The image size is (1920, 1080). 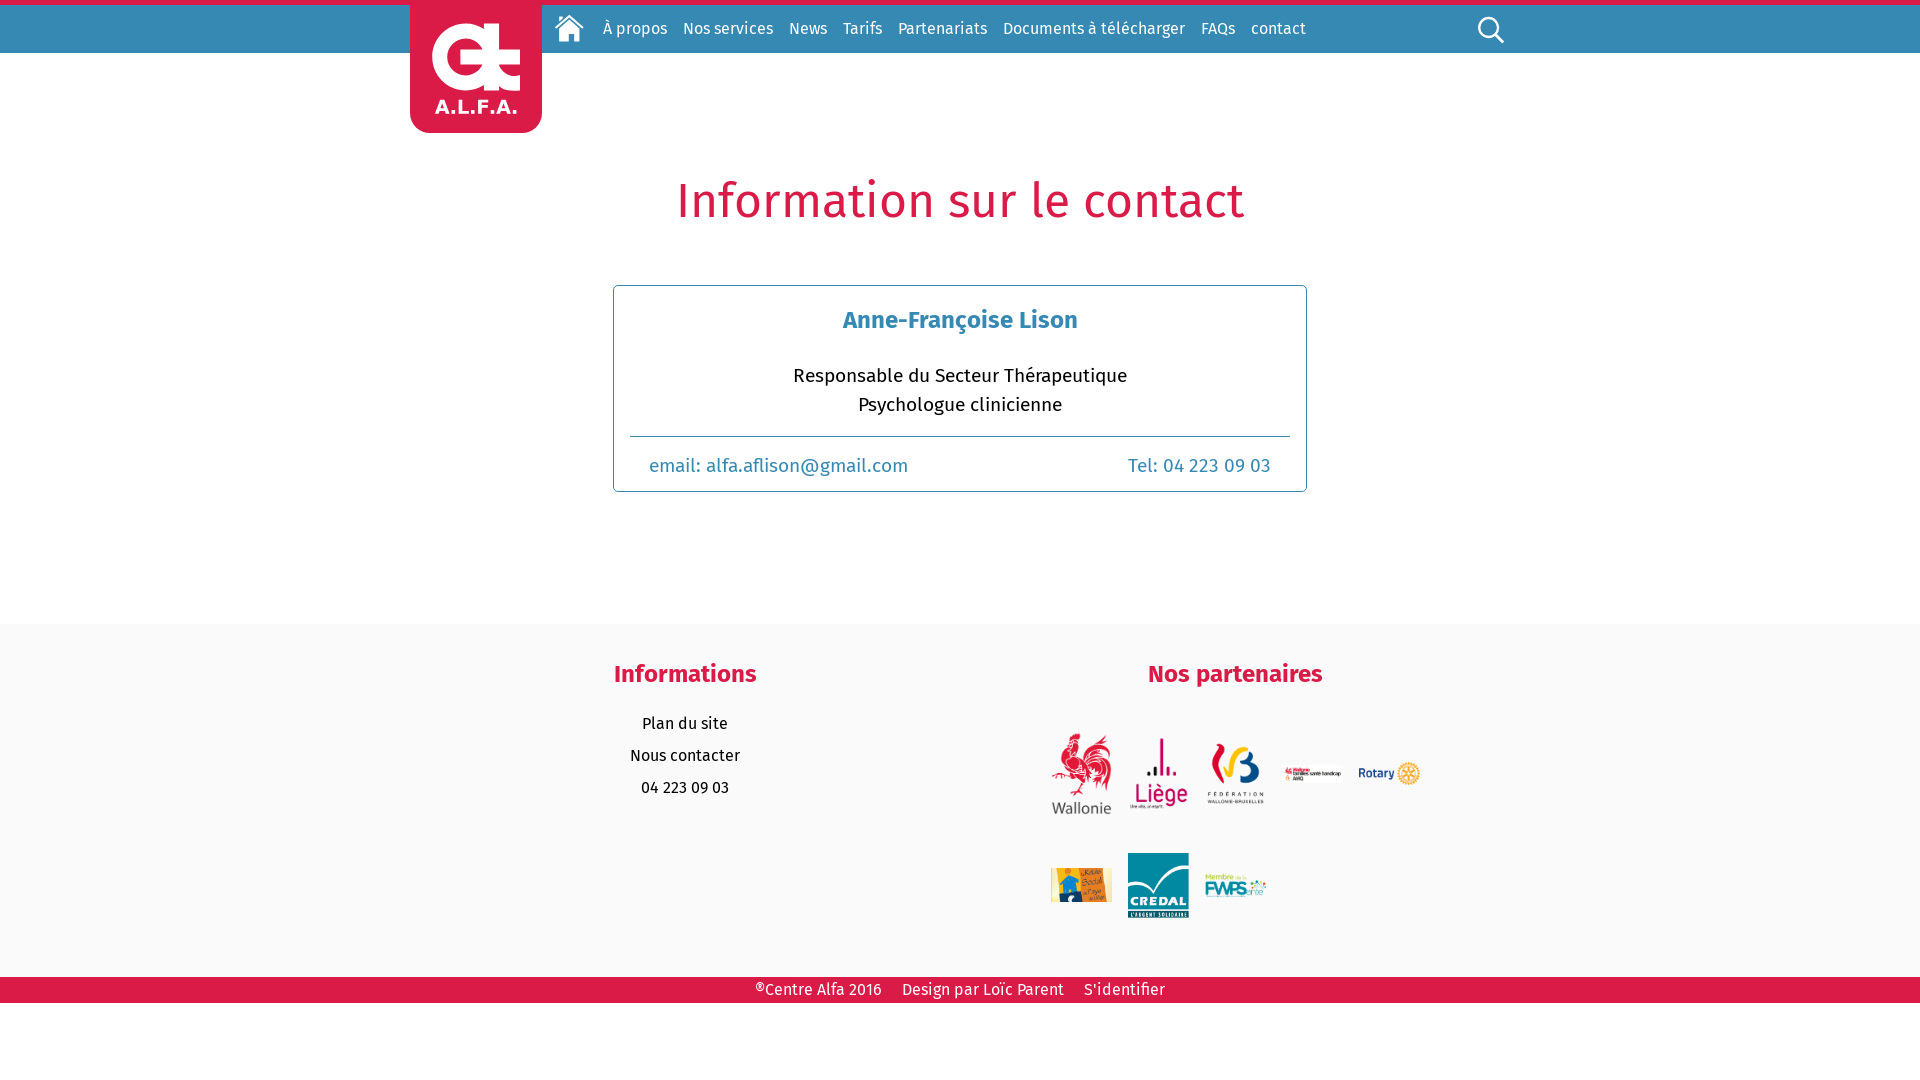 What do you see at coordinates (476, 69) in the screenshot?
I see `Logo du centre afla` at bounding box center [476, 69].